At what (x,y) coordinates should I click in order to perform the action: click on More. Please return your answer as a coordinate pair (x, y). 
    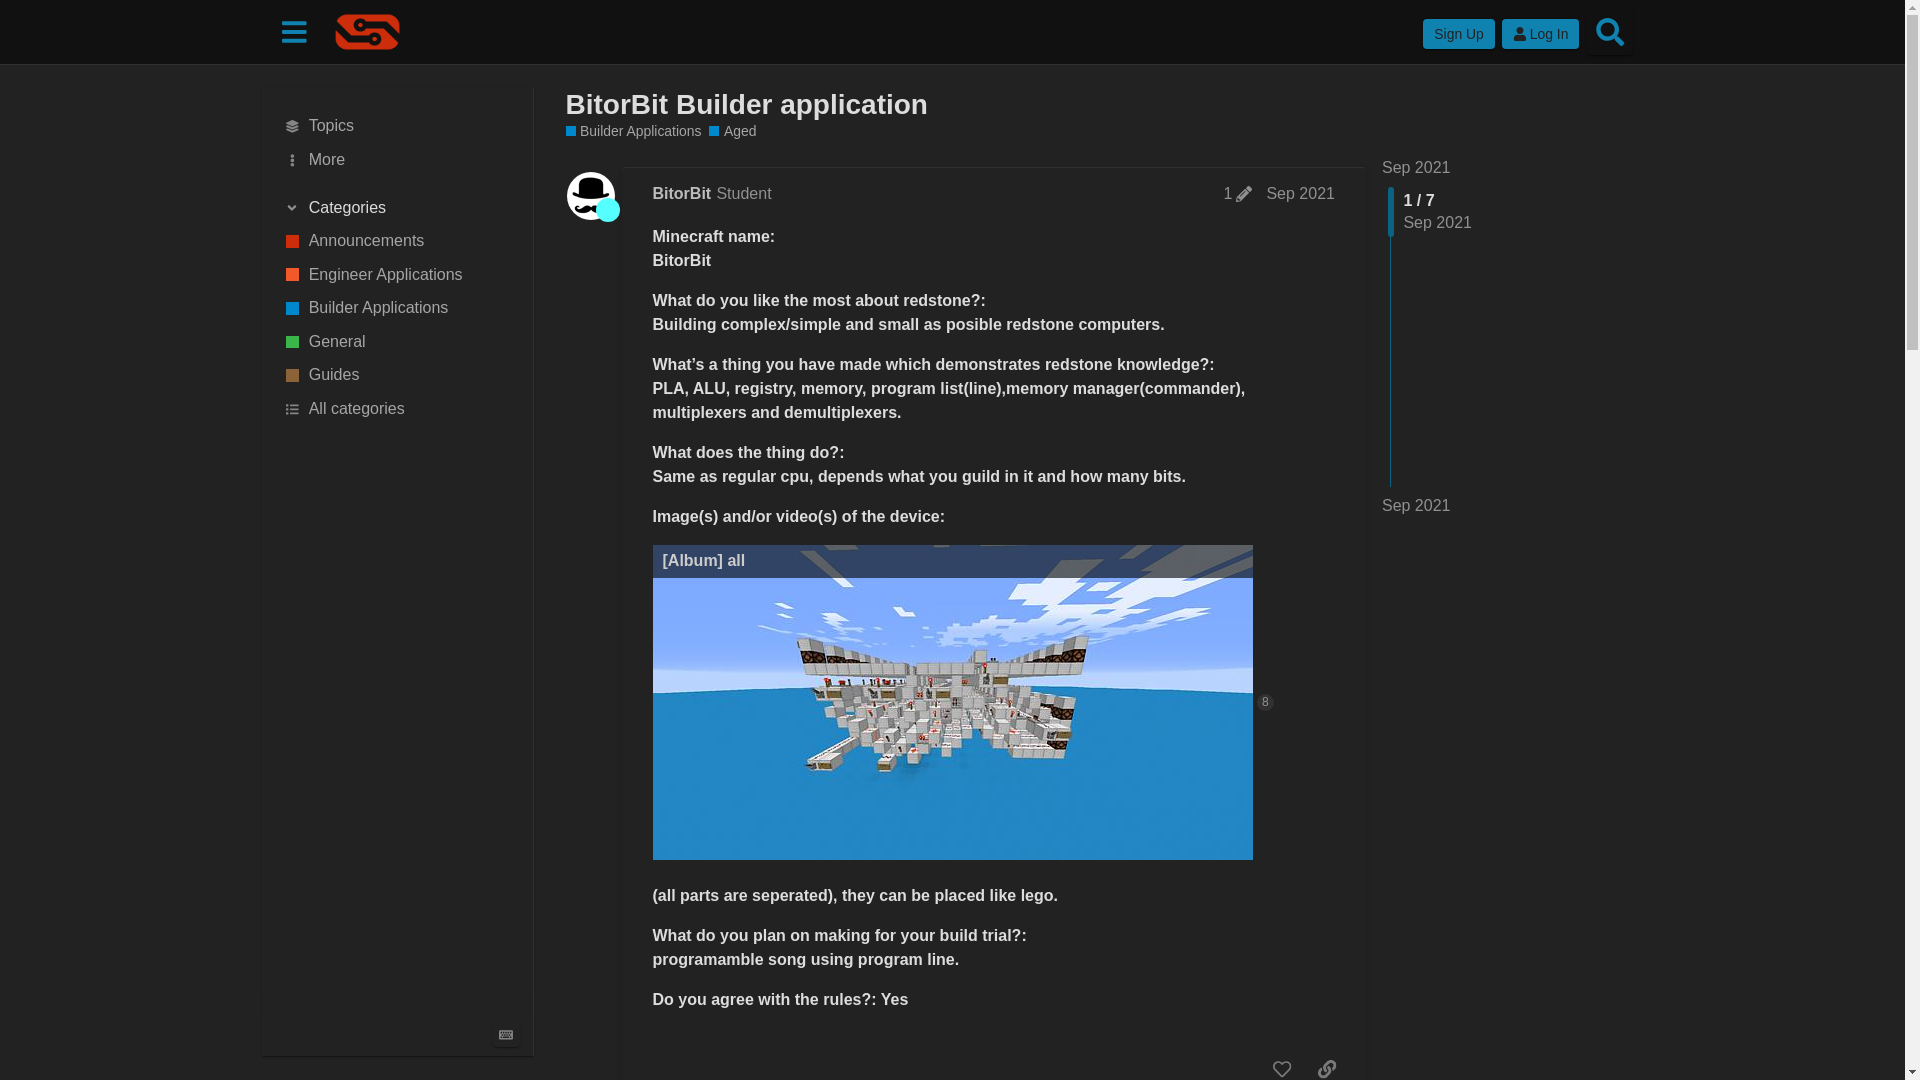
    Looking at the image, I should click on (397, 160).